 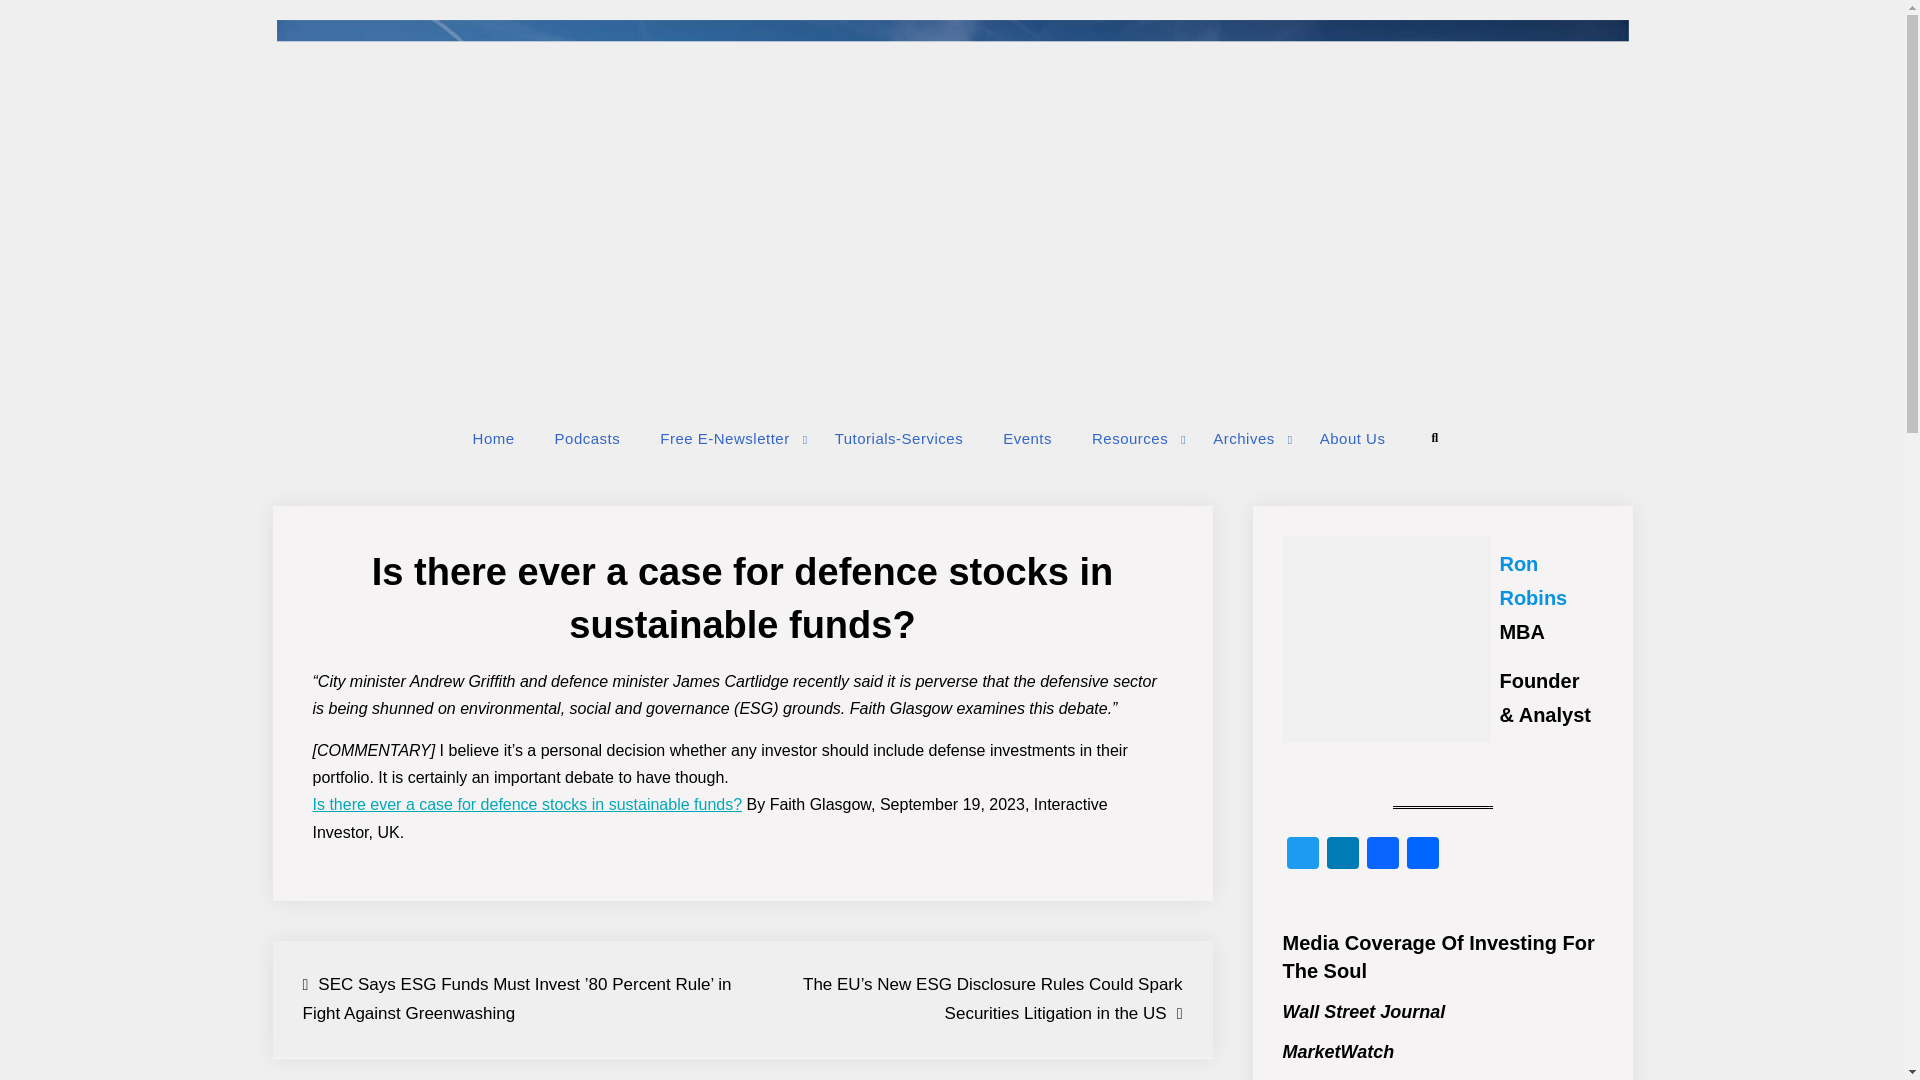 What do you see at coordinates (726, 438) in the screenshot?
I see `Free E-Newsletter` at bounding box center [726, 438].